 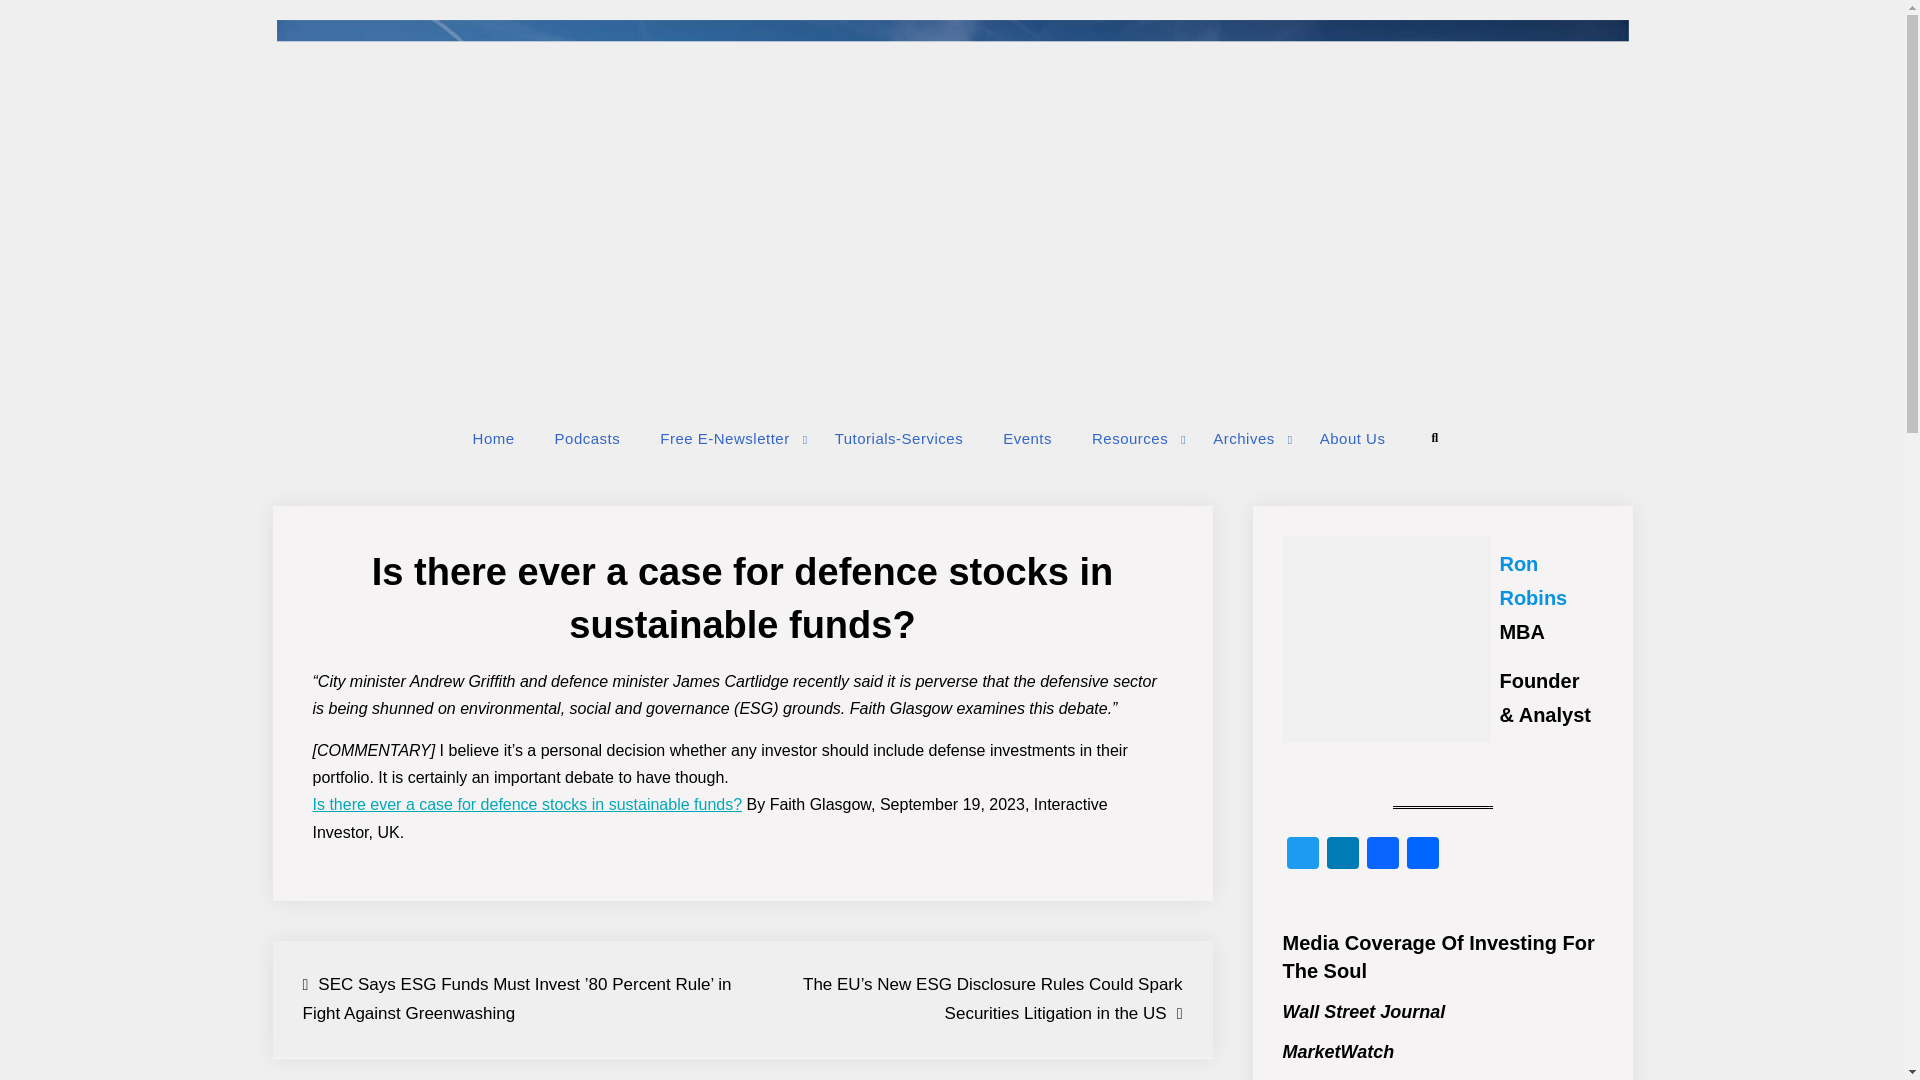 What do you see at coordinates (726, 438) in the screenshot?
I see `Free E-Newsletter` at bounding box center [726, 438].